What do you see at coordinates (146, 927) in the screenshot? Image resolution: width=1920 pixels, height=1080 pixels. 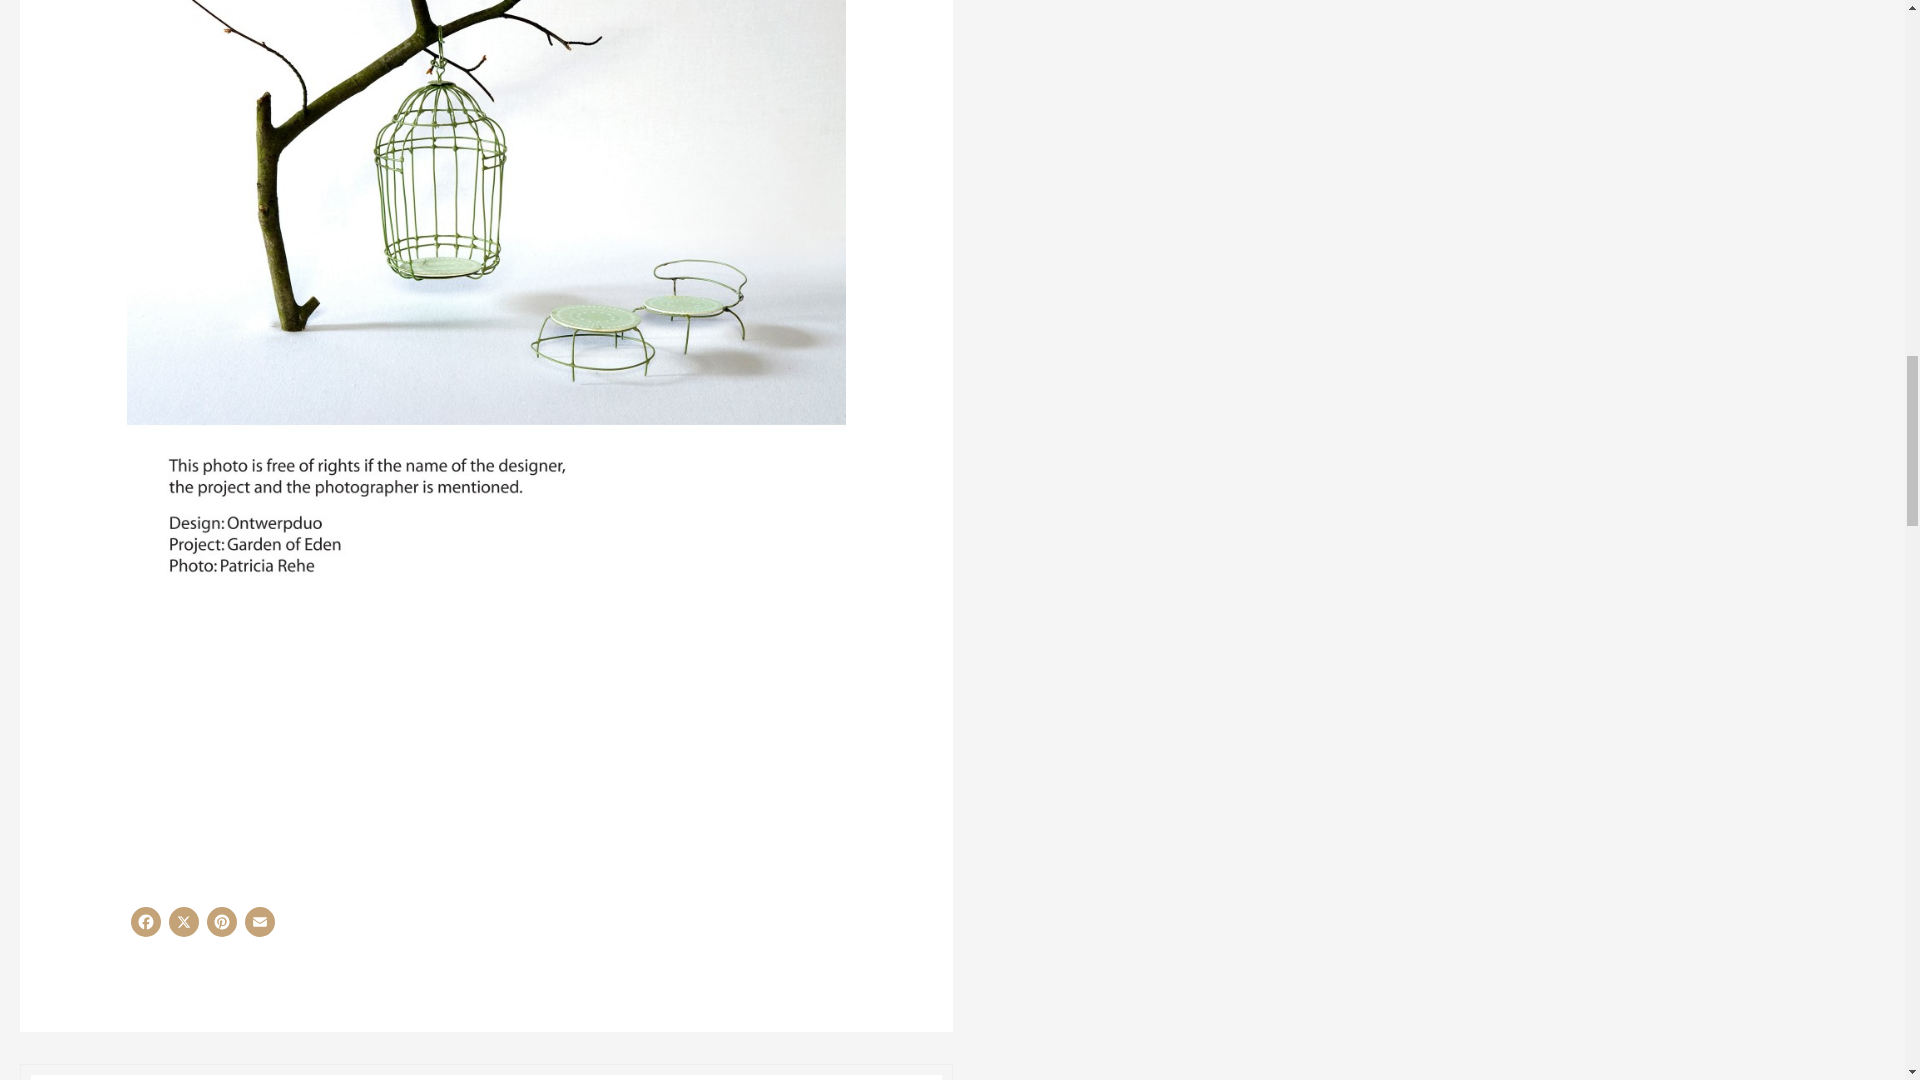 I see `Facebook` at bounding box center [146, 927].